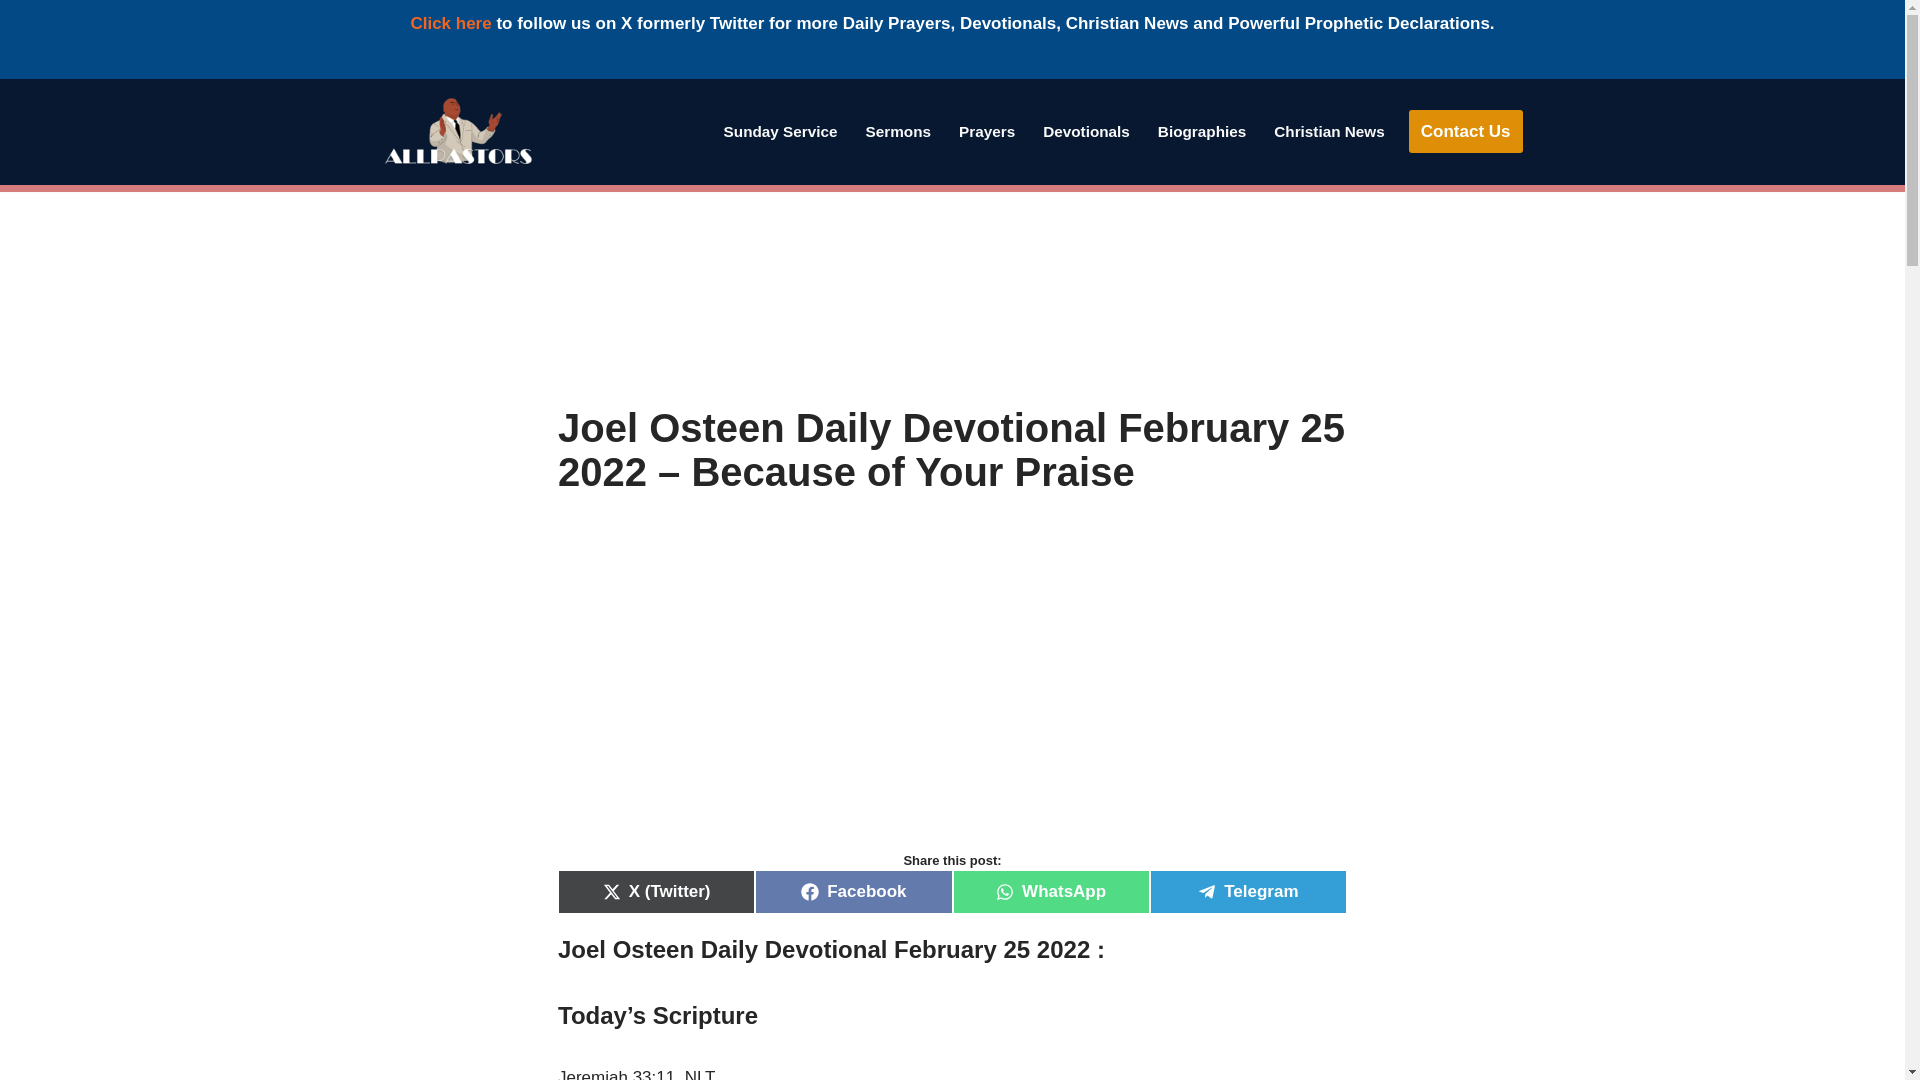 Image resolution: width=1920 pixels, height=1080 pixels. I want to click on Click here, so click(450, 24).